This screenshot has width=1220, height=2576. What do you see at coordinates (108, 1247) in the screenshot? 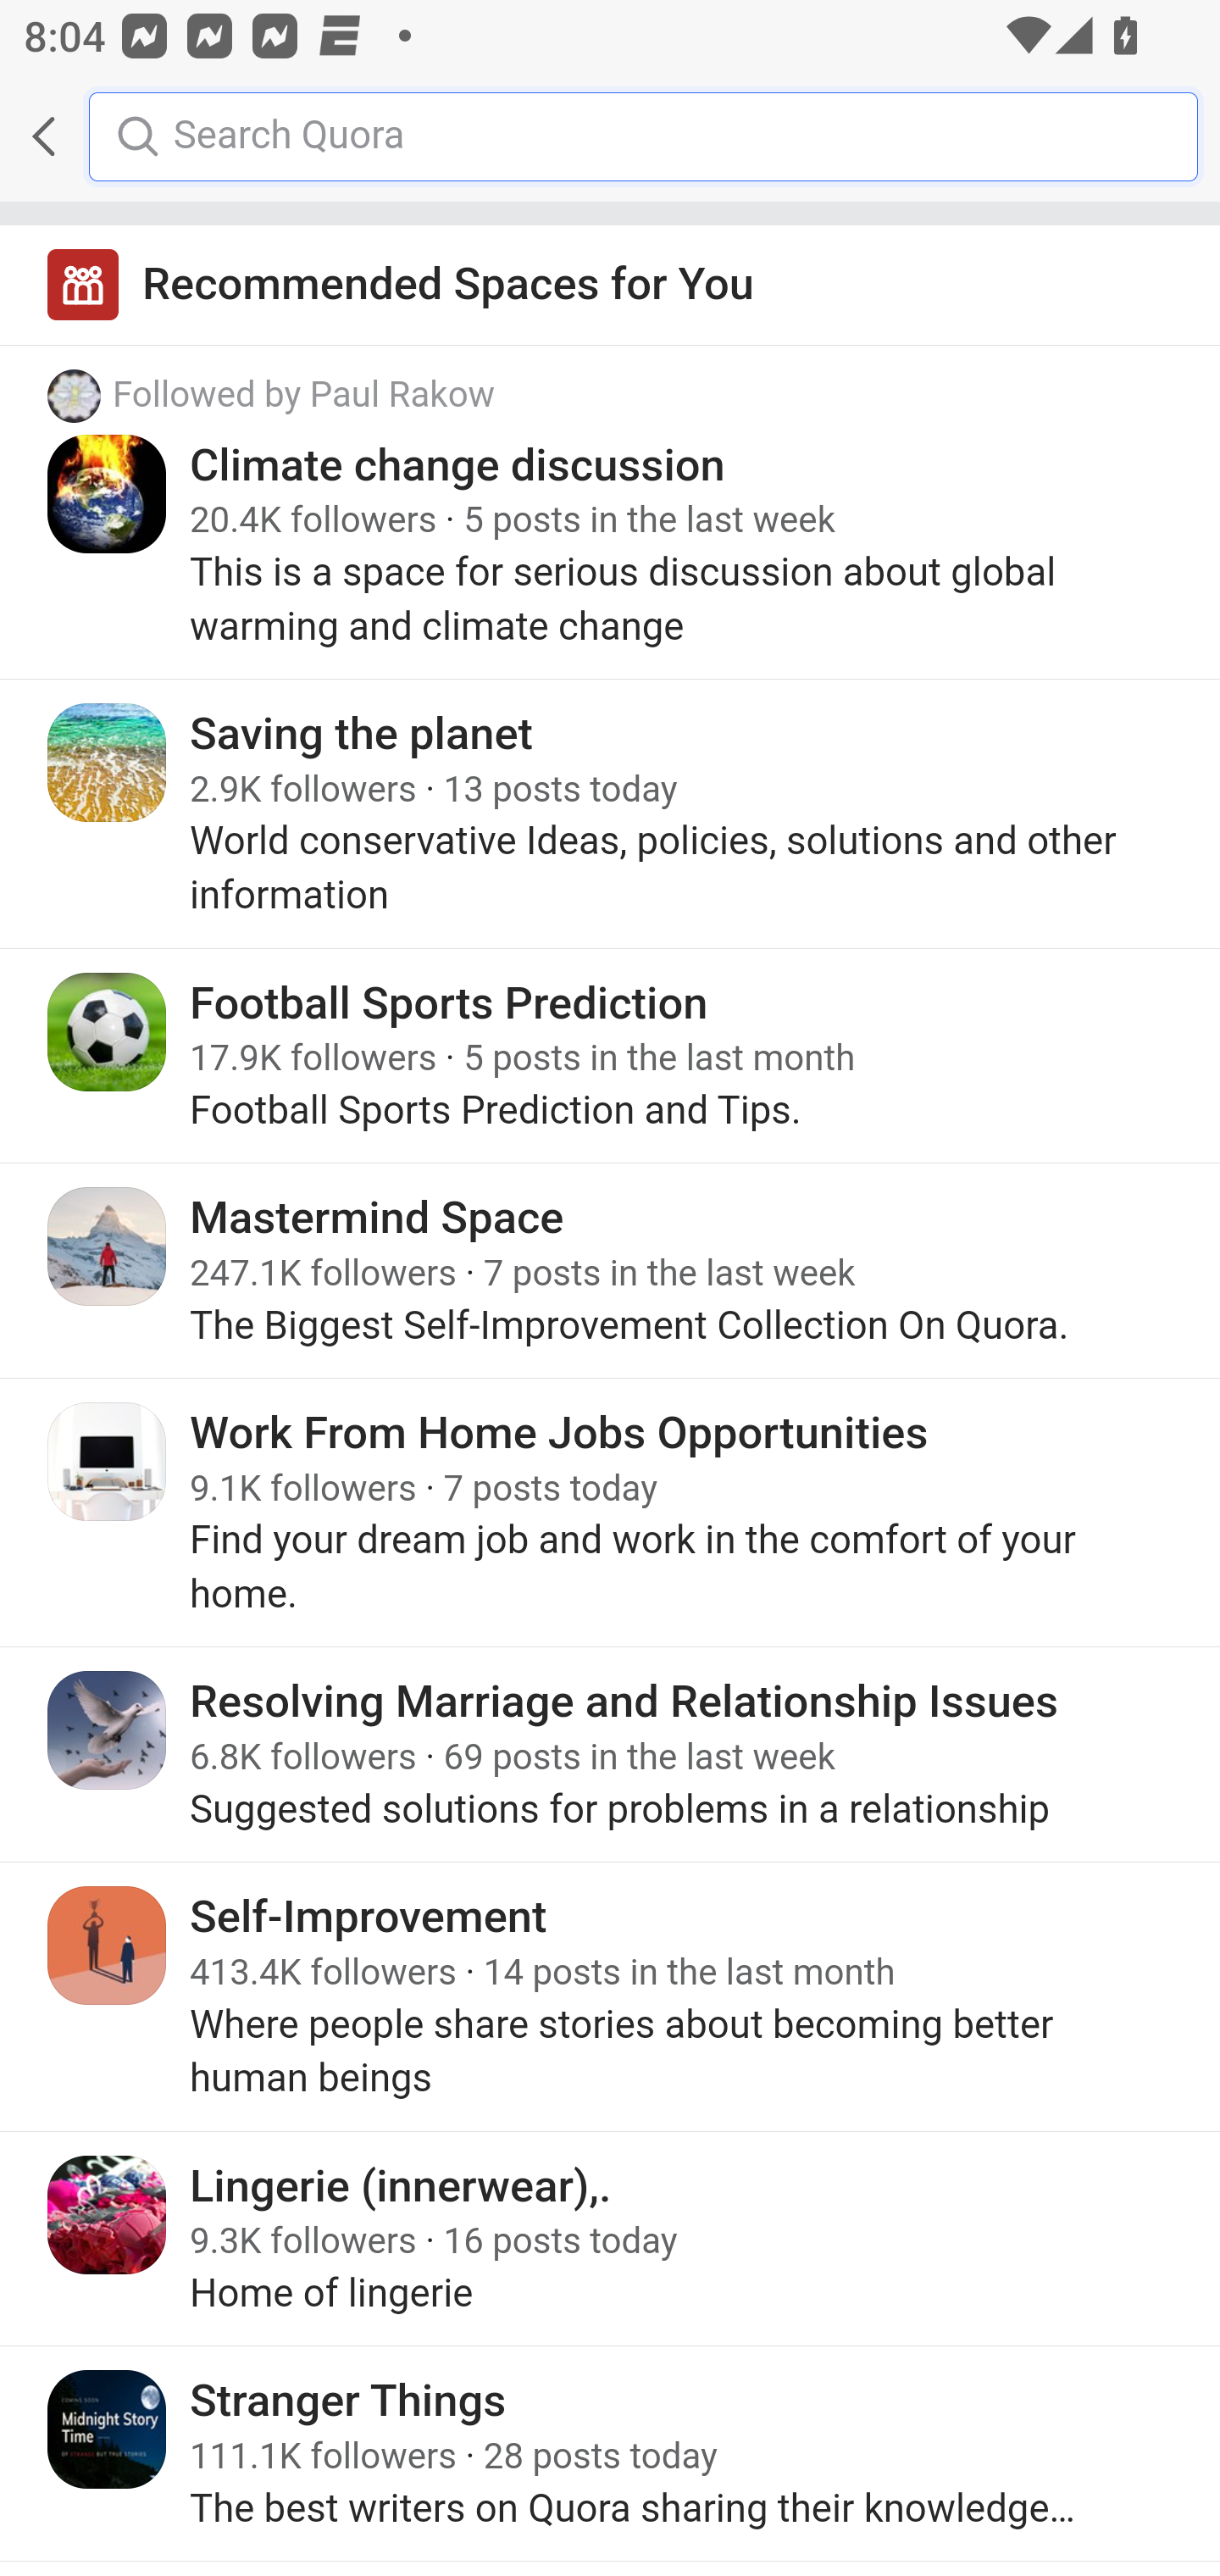
I see `Icon for Mastermind Space` at bounding box center [108, 1247].